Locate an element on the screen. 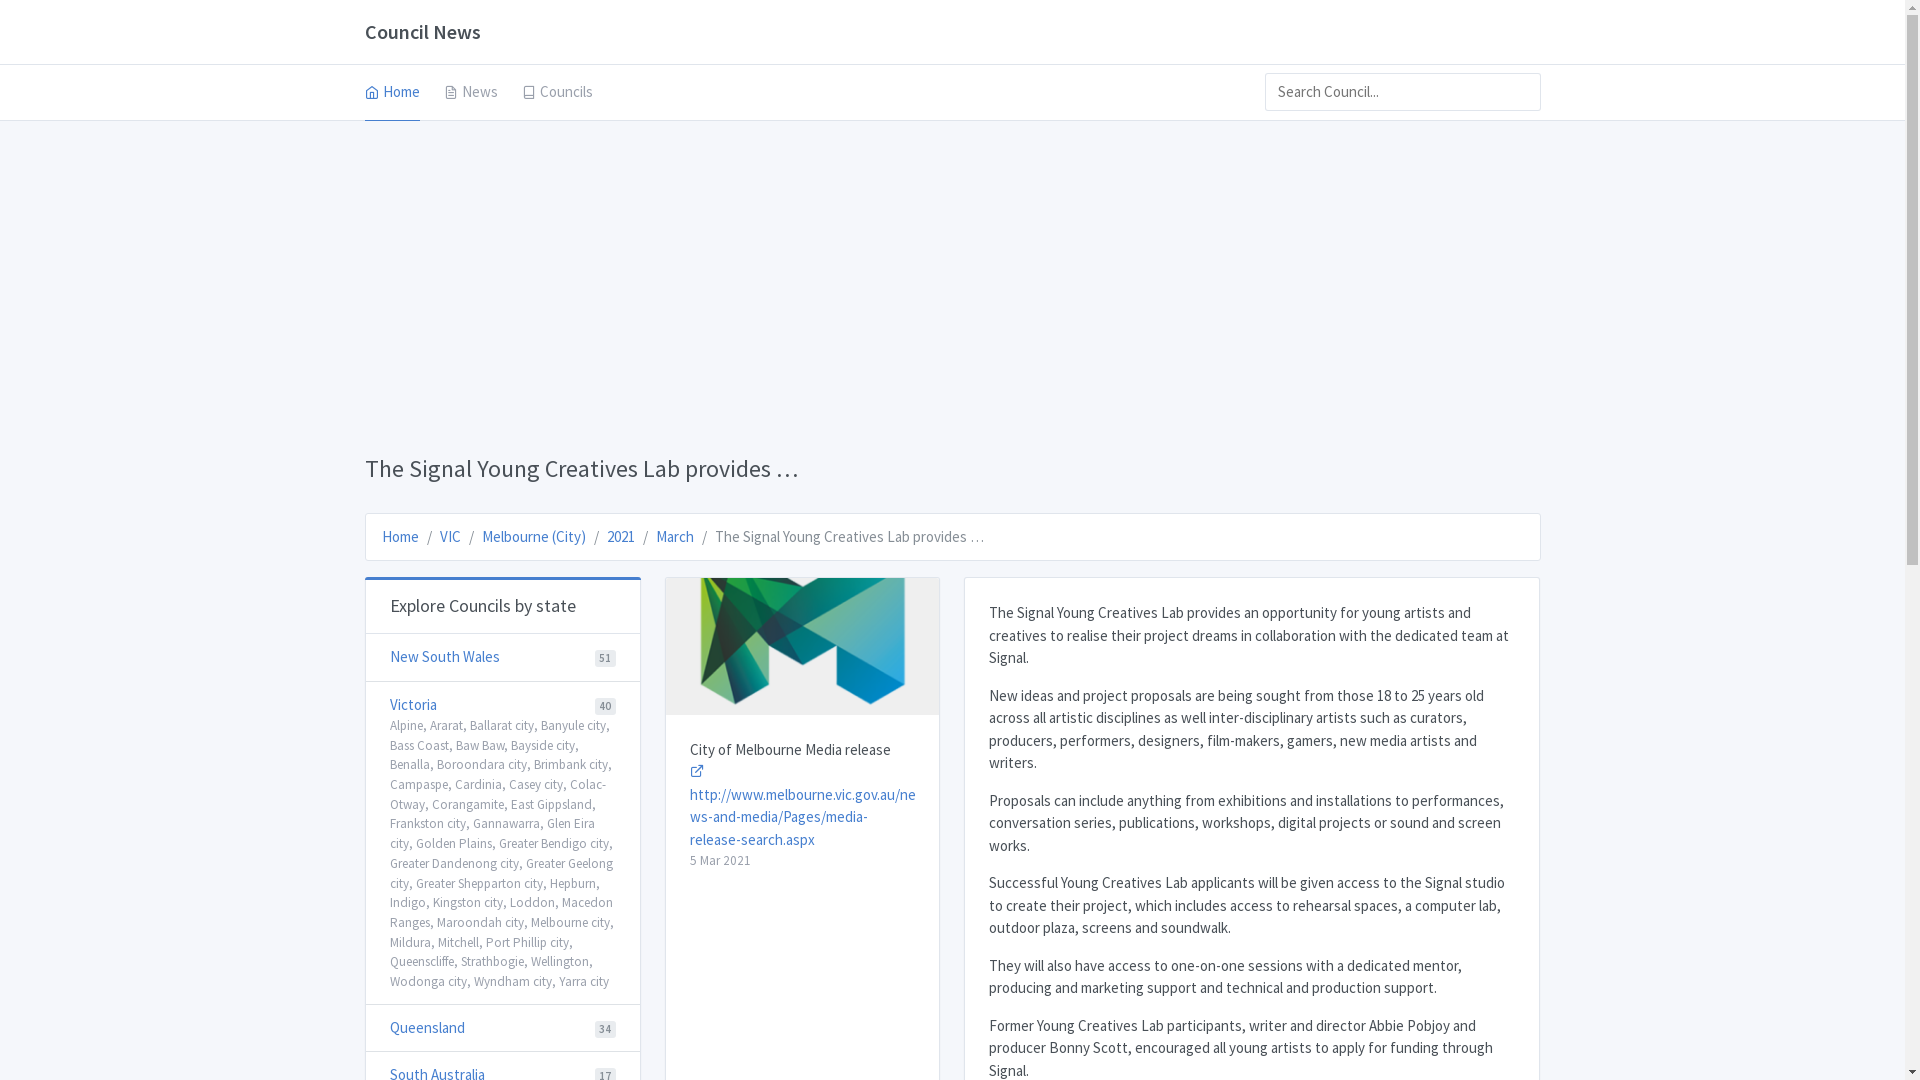 The width and height of the screenshot is (1920, 1080). Indigo is located at coordinates (408, 902).